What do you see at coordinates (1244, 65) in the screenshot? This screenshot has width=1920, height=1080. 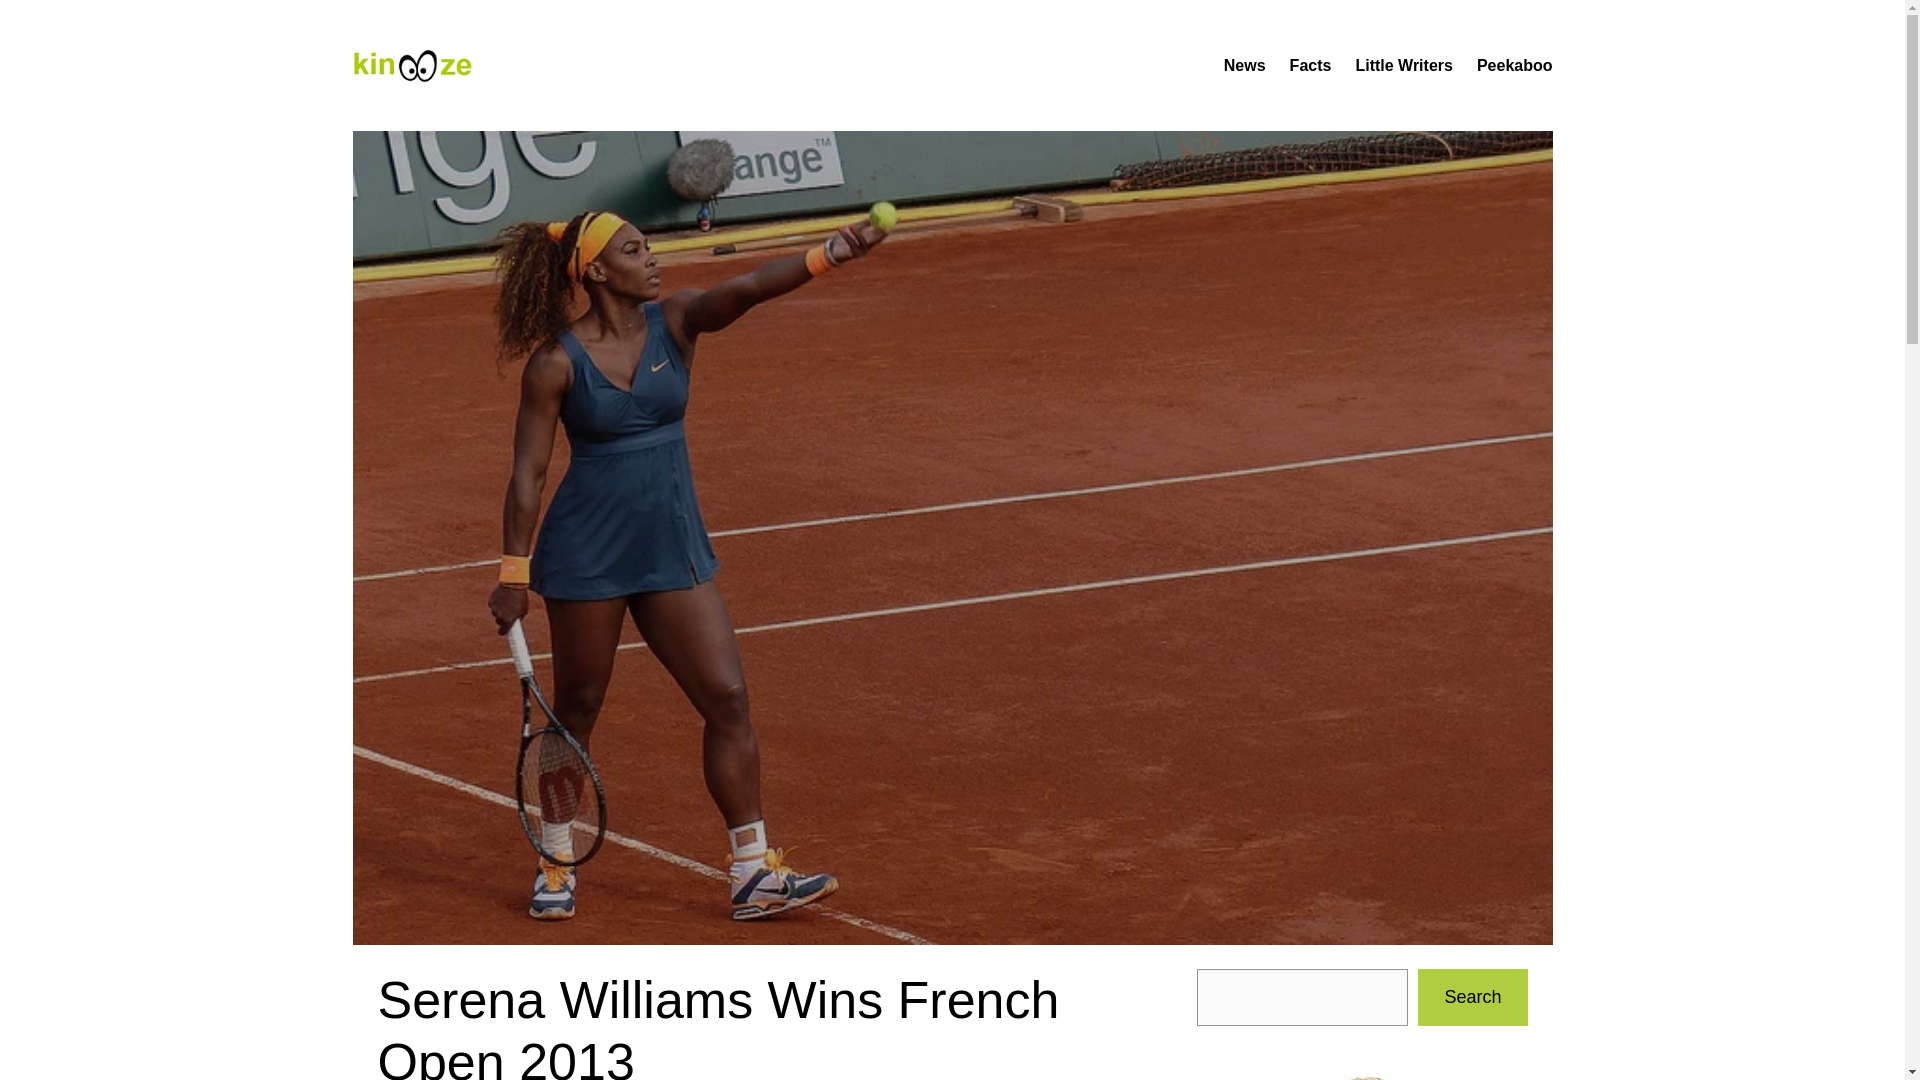 I see `News` at bounding box center [1244, 65].